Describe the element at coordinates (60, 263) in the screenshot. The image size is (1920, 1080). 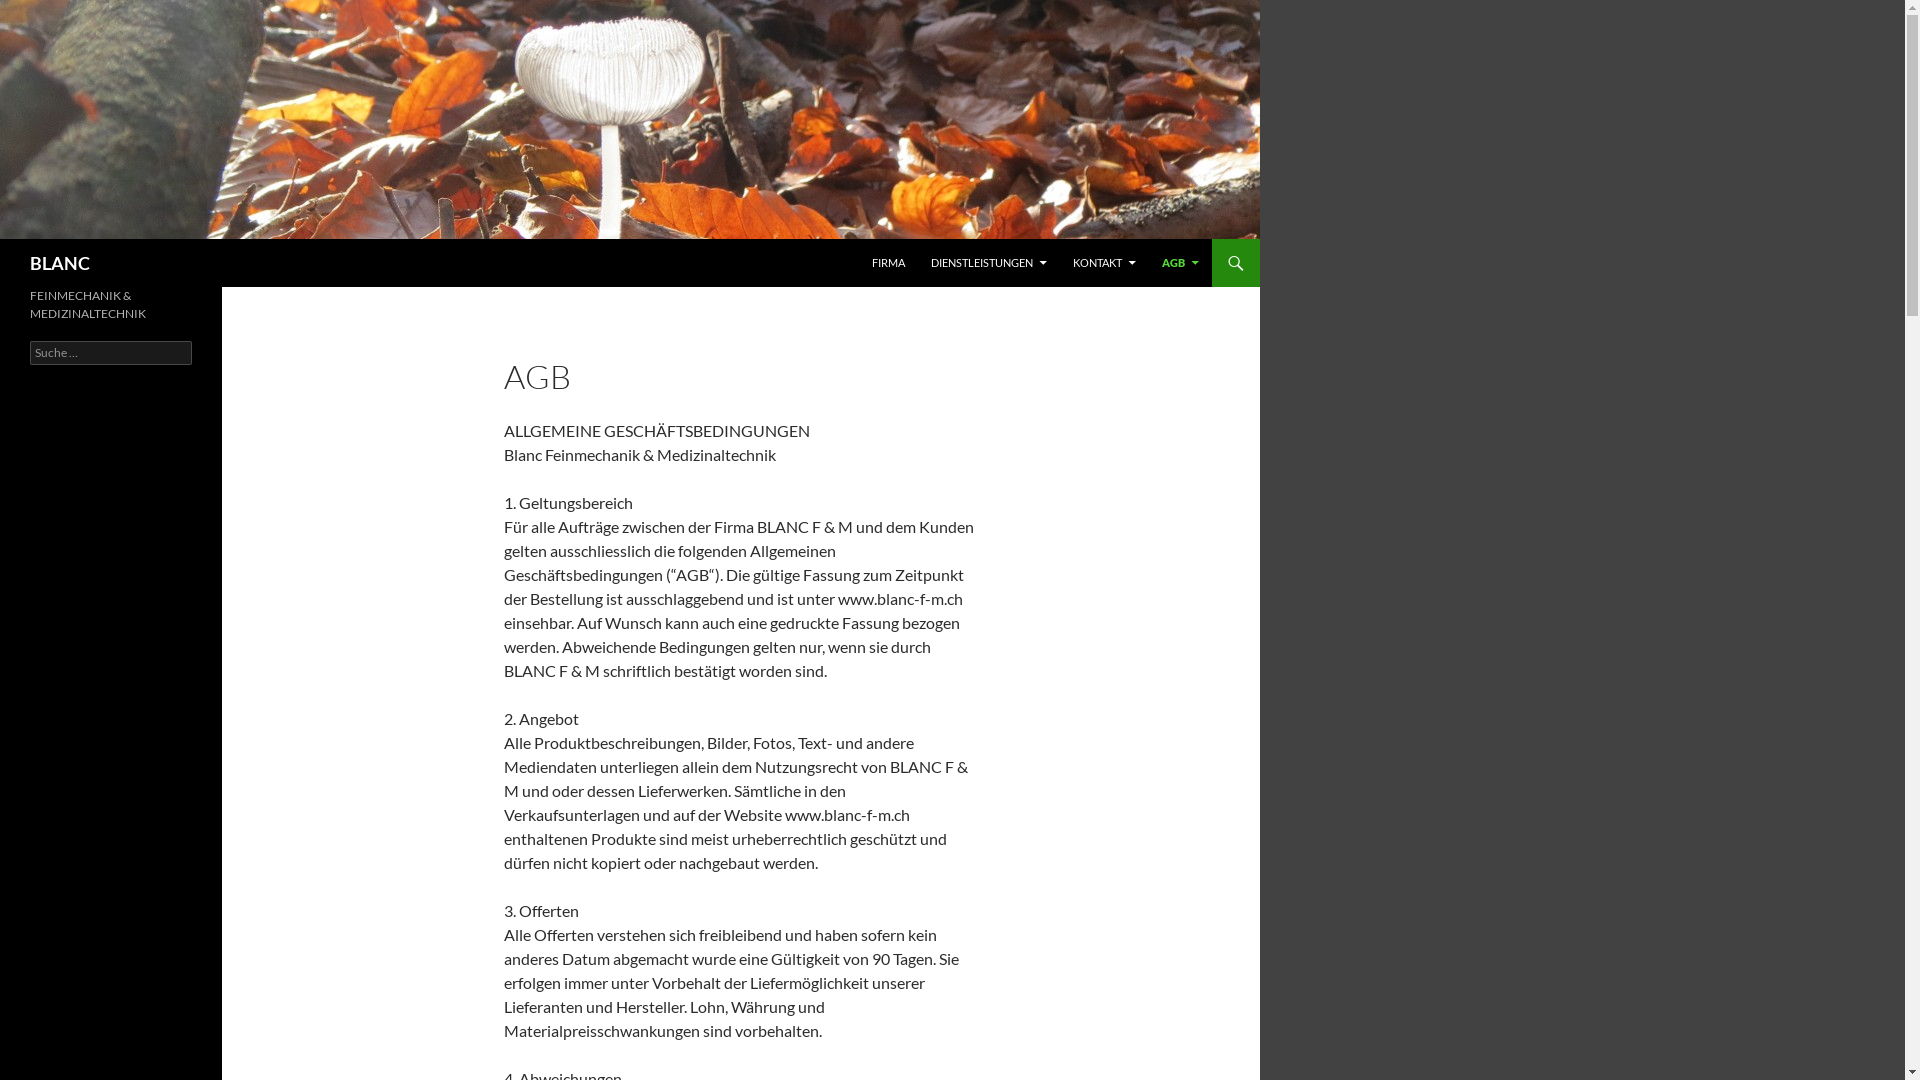
I see `BLANC` at that location.